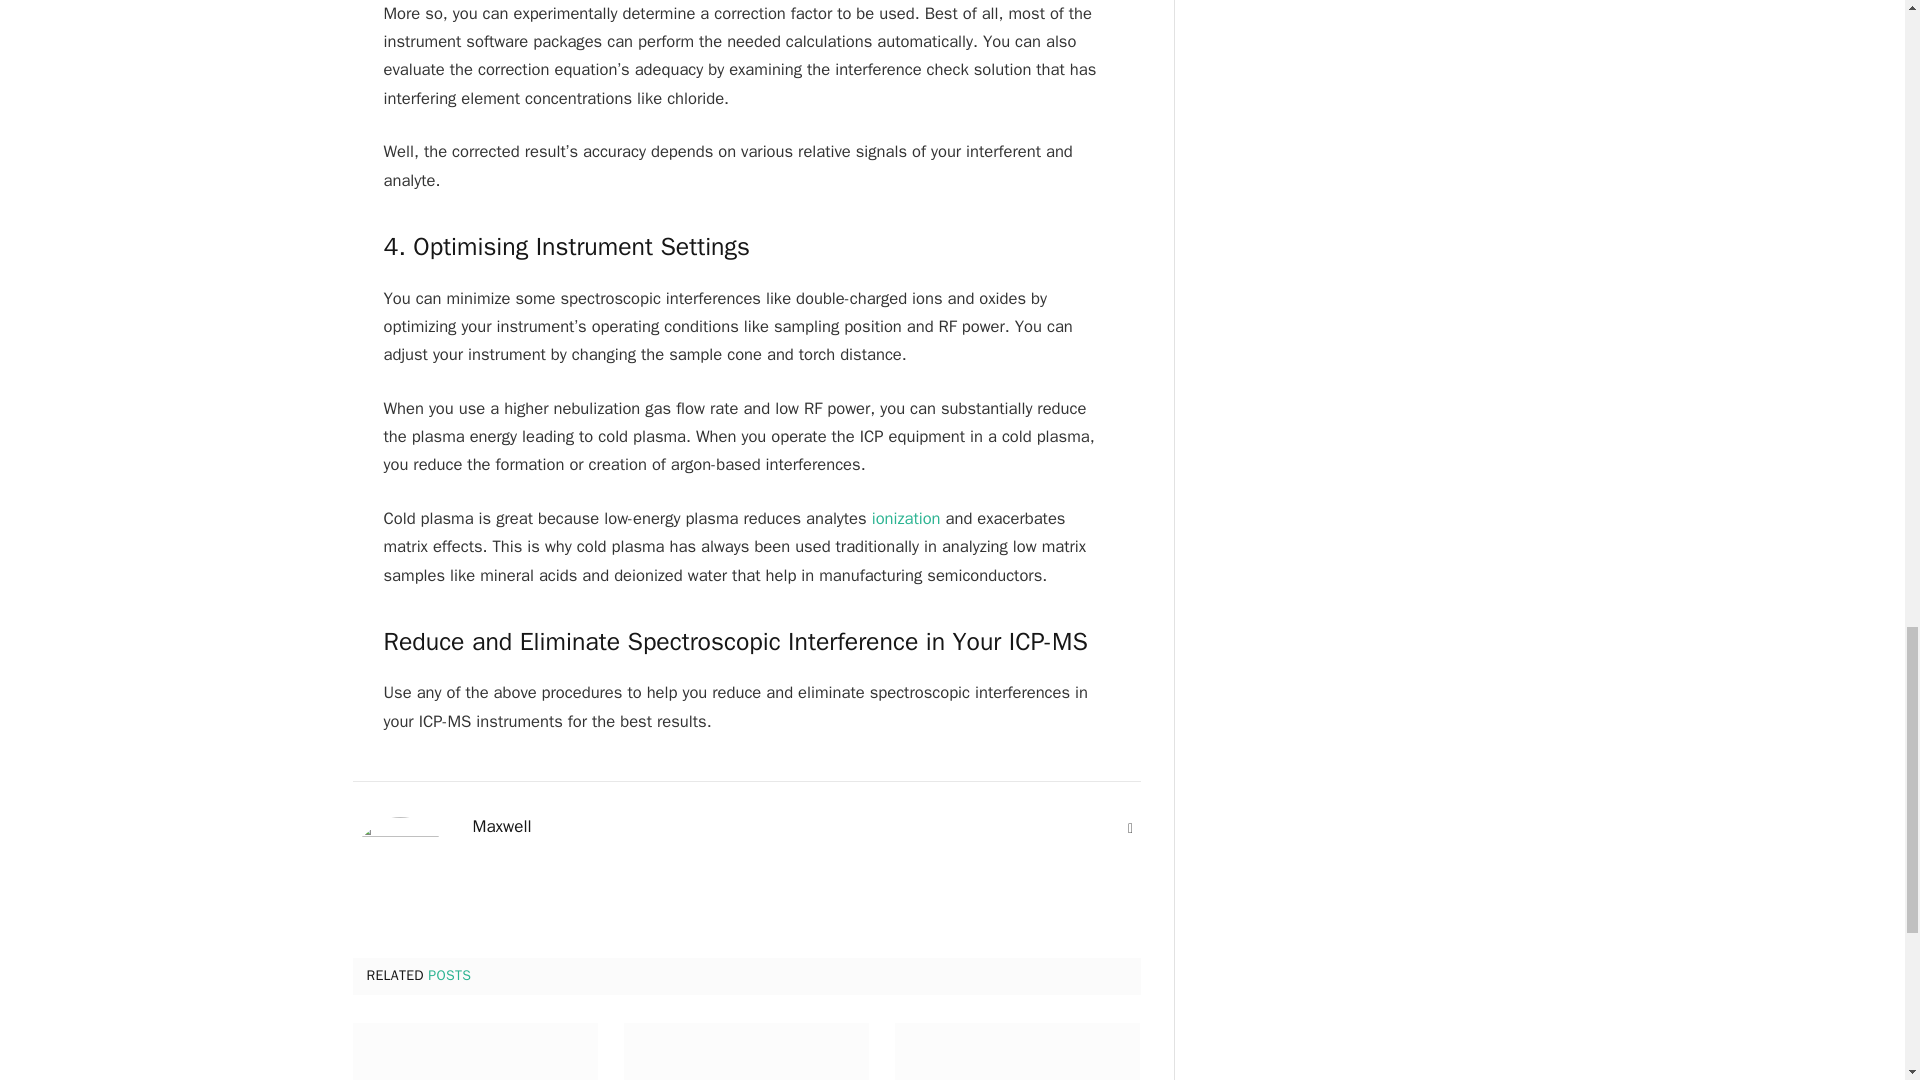 Image resolution: width=1920 pixels, height=1080 pixels. I want to click on ionization, so click(906, 518).